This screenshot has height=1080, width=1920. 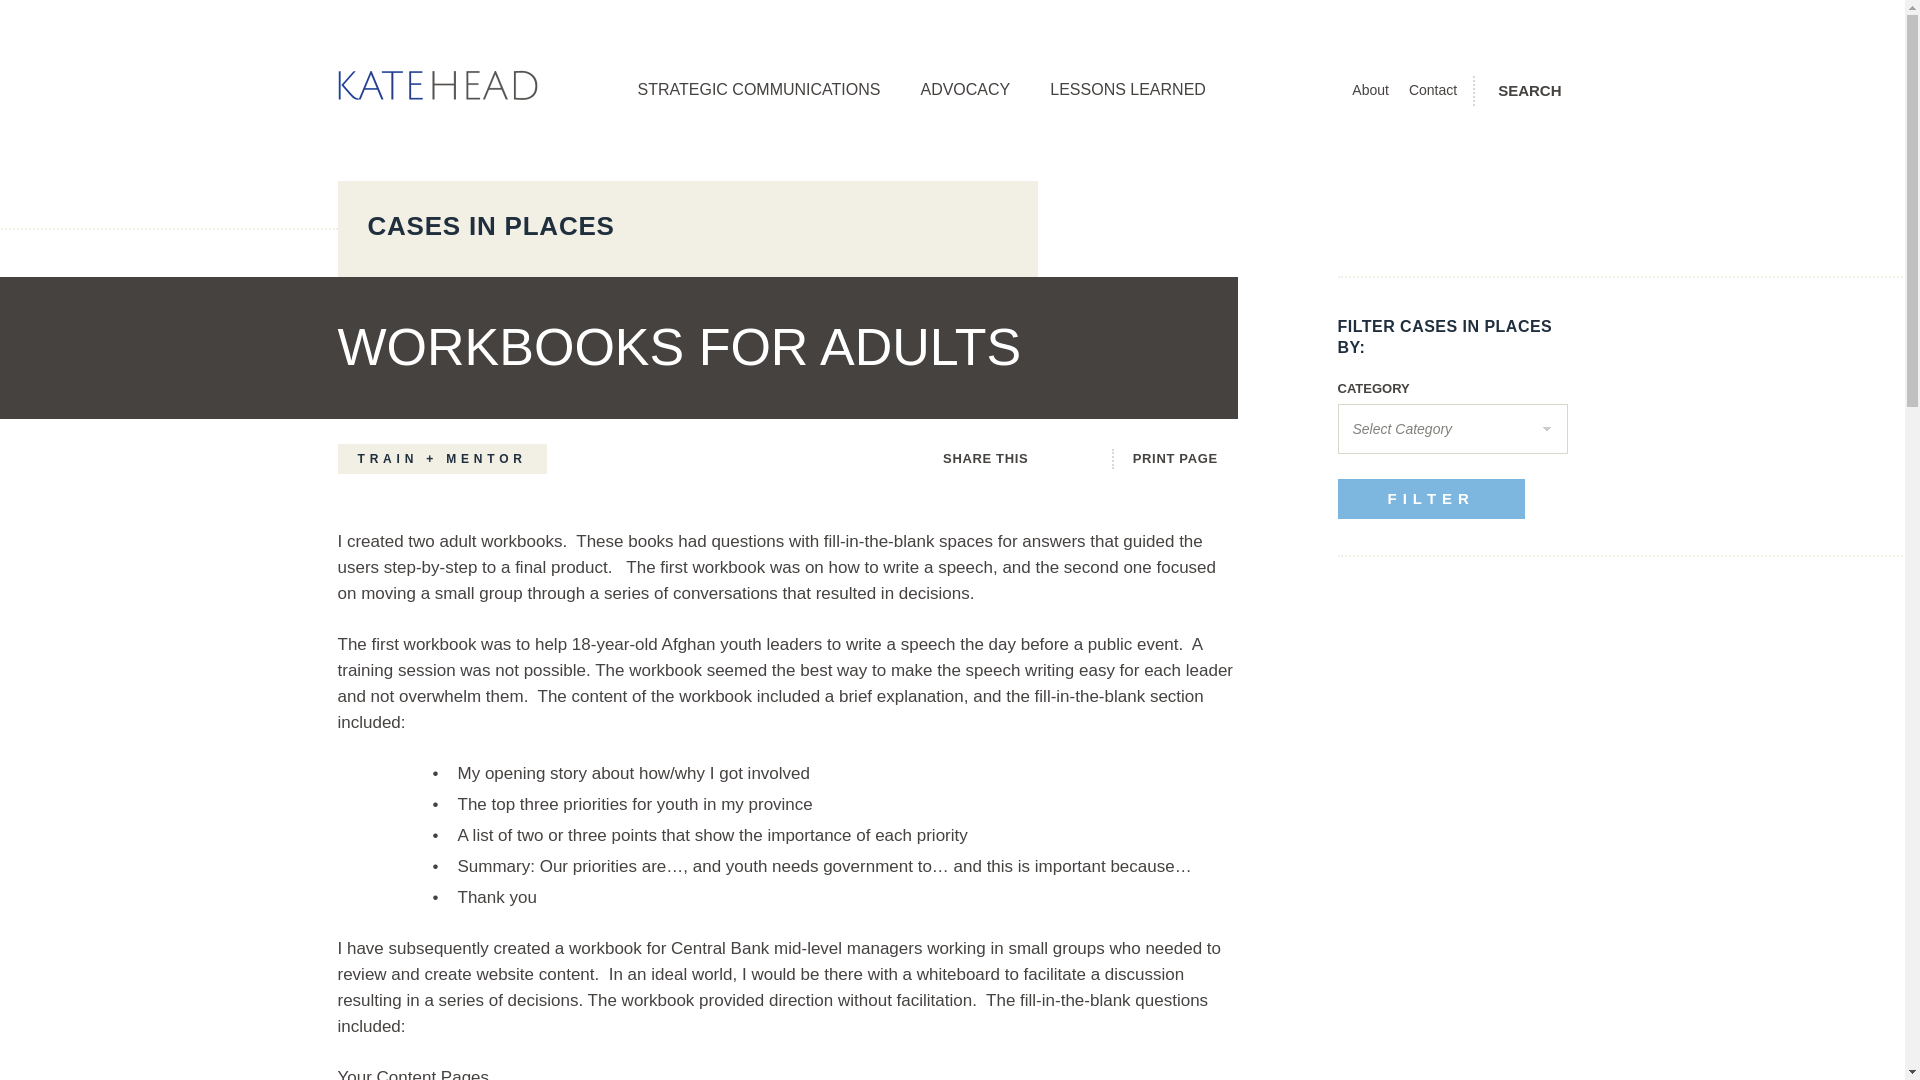 I want to click on STRATEGIC COMMUNICATIONS, so click(x=759, y=90).